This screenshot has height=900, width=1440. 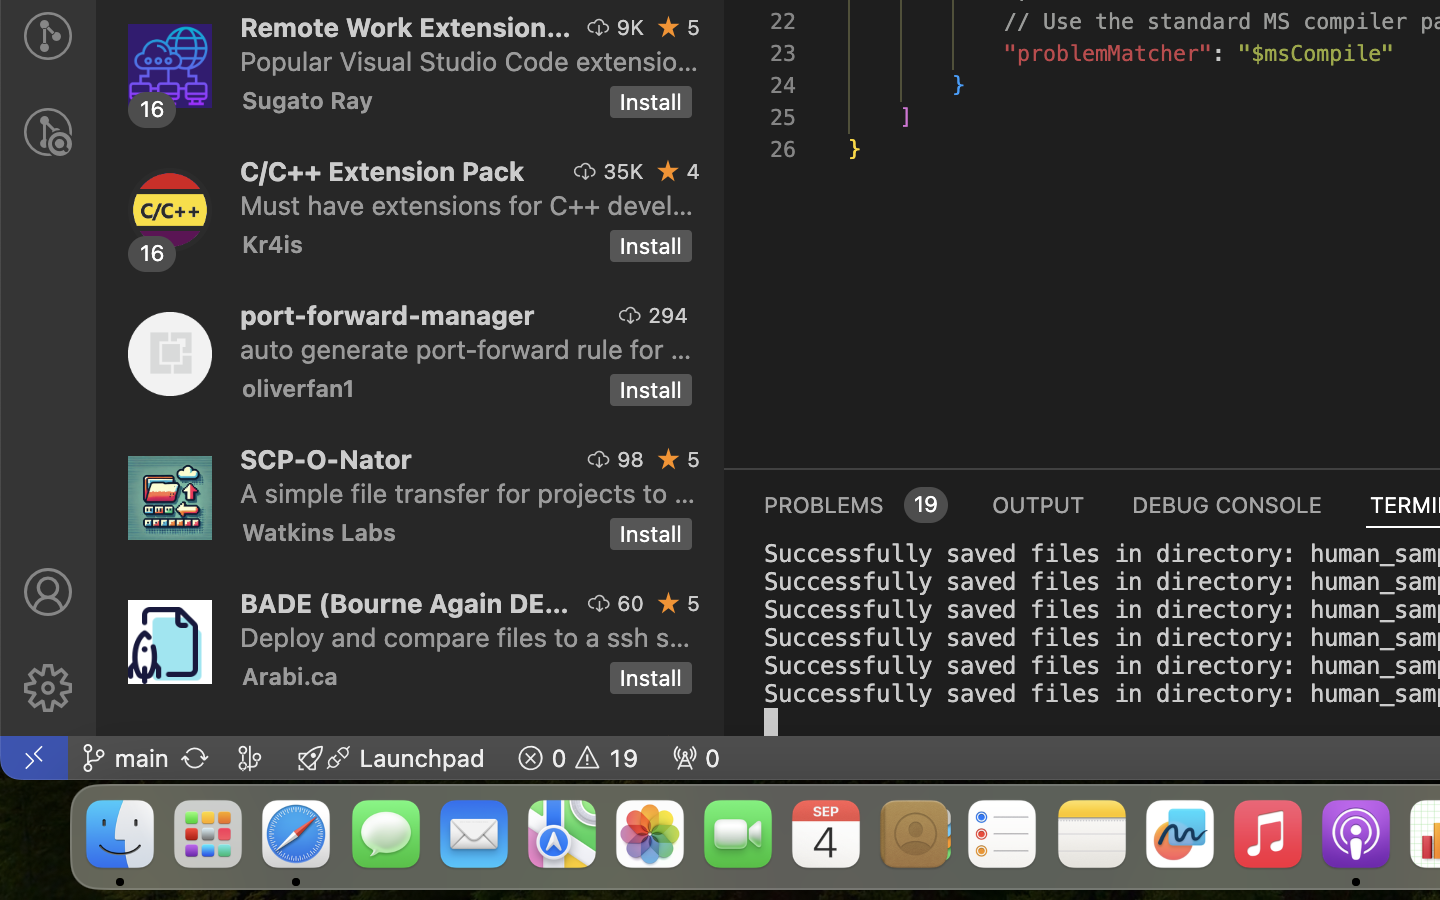 I want to click on C/C++ Extension Pack, so click(x=383, y=171).